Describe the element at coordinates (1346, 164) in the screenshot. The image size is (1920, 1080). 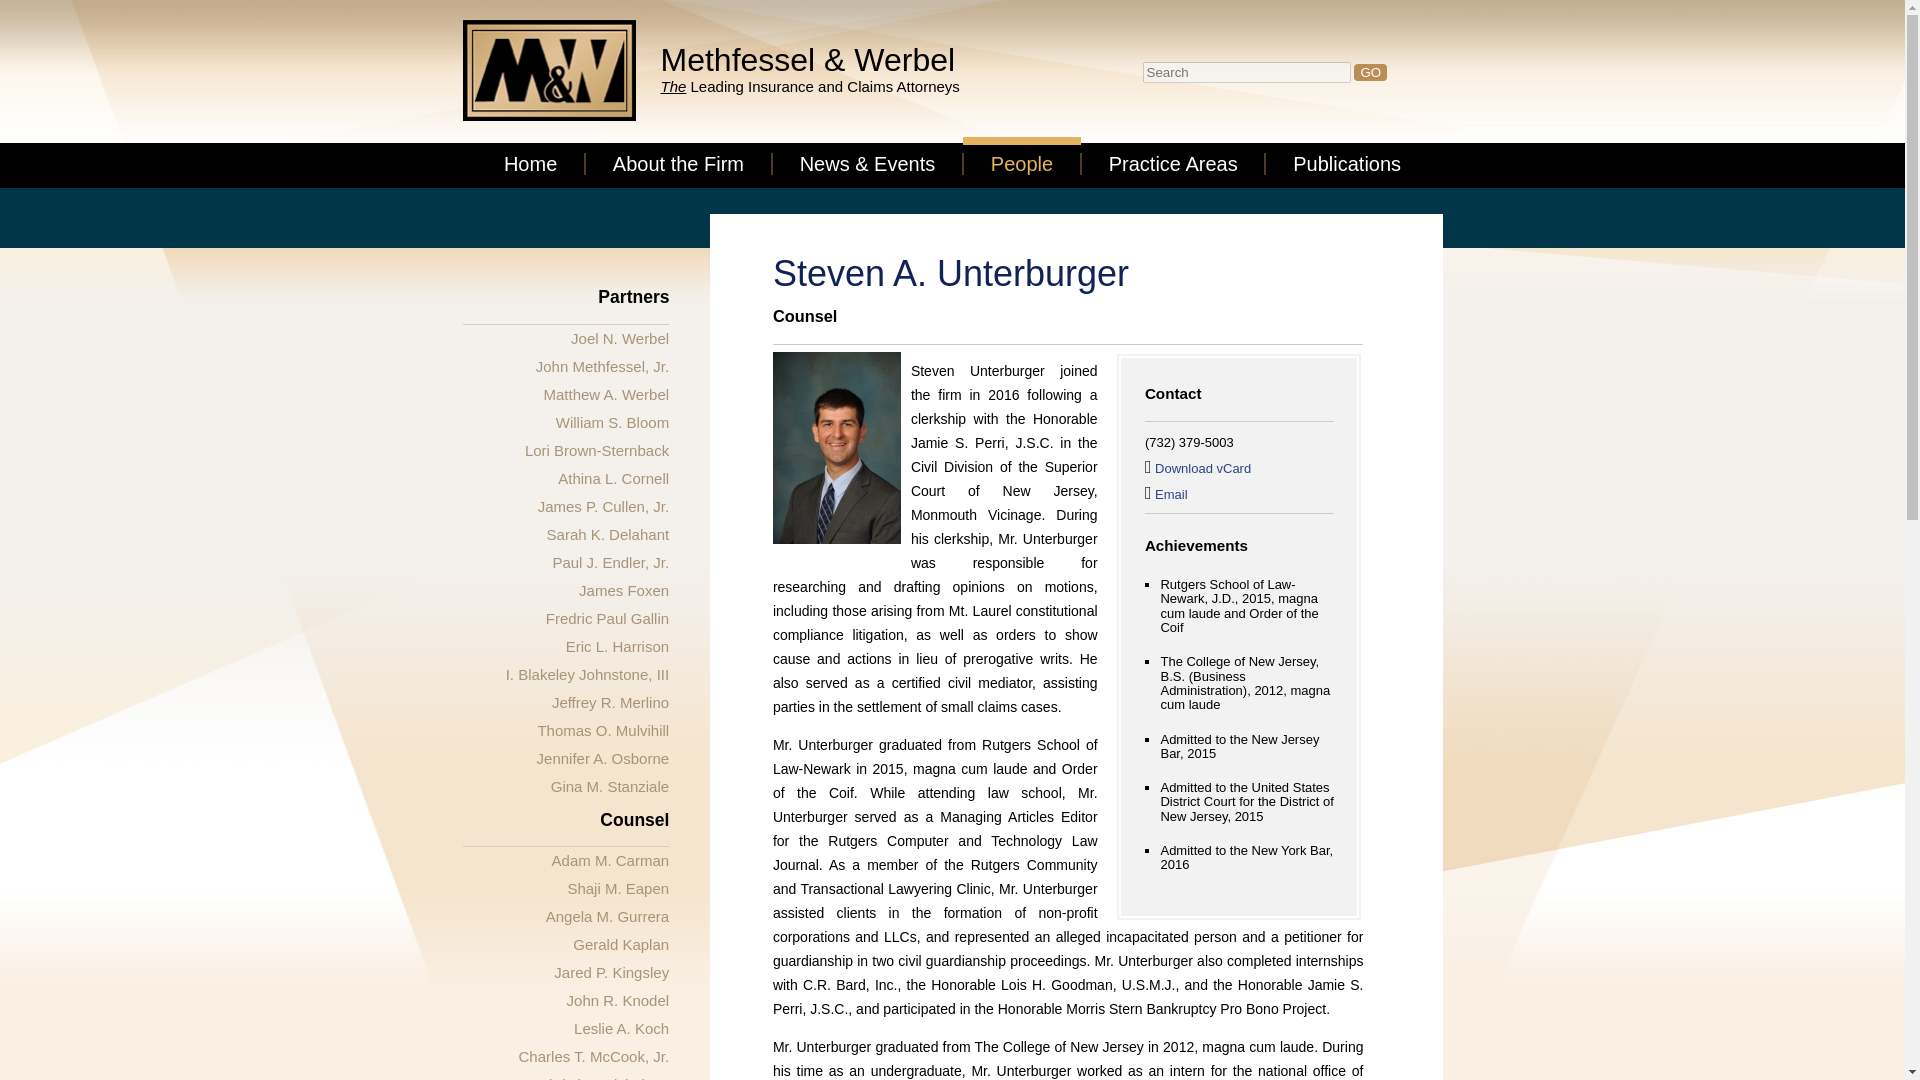
I see `Publications` at that location.